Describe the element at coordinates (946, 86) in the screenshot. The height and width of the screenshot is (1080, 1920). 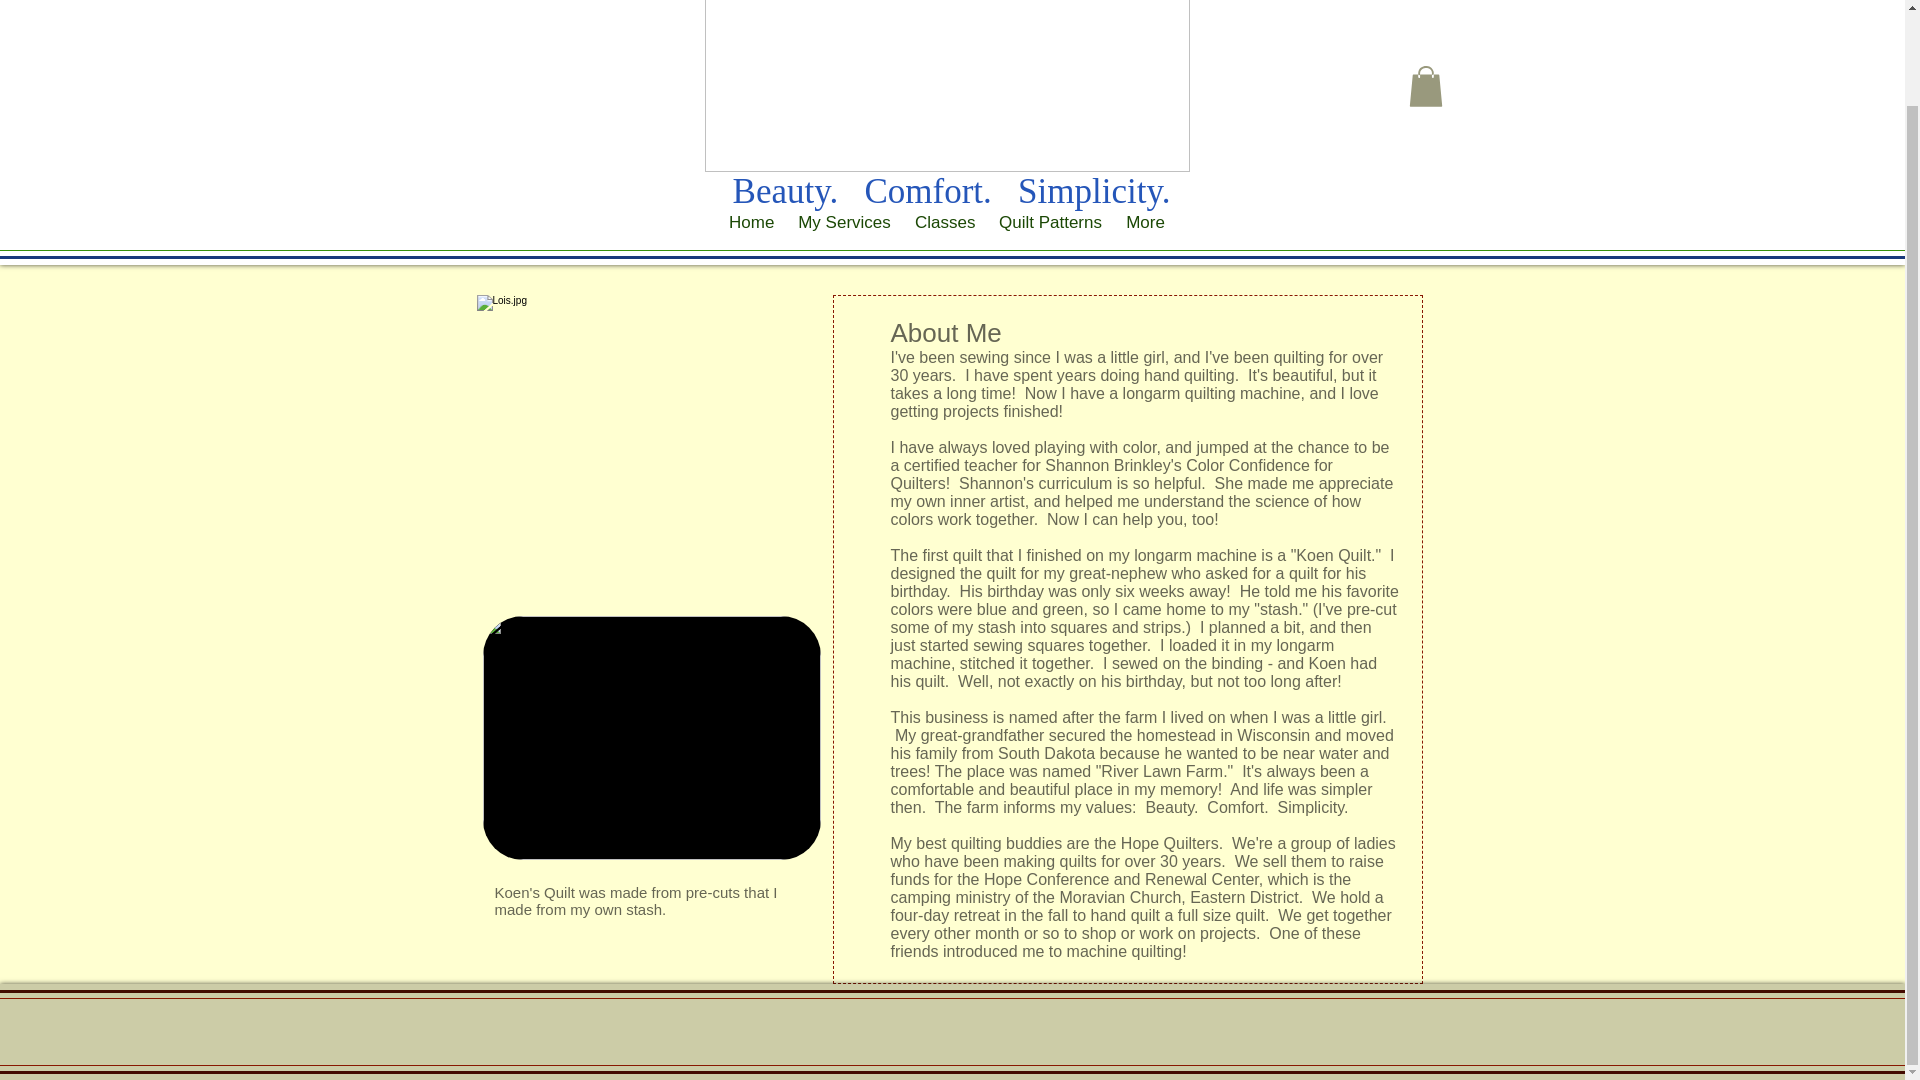
I see `My Logo` at that location.